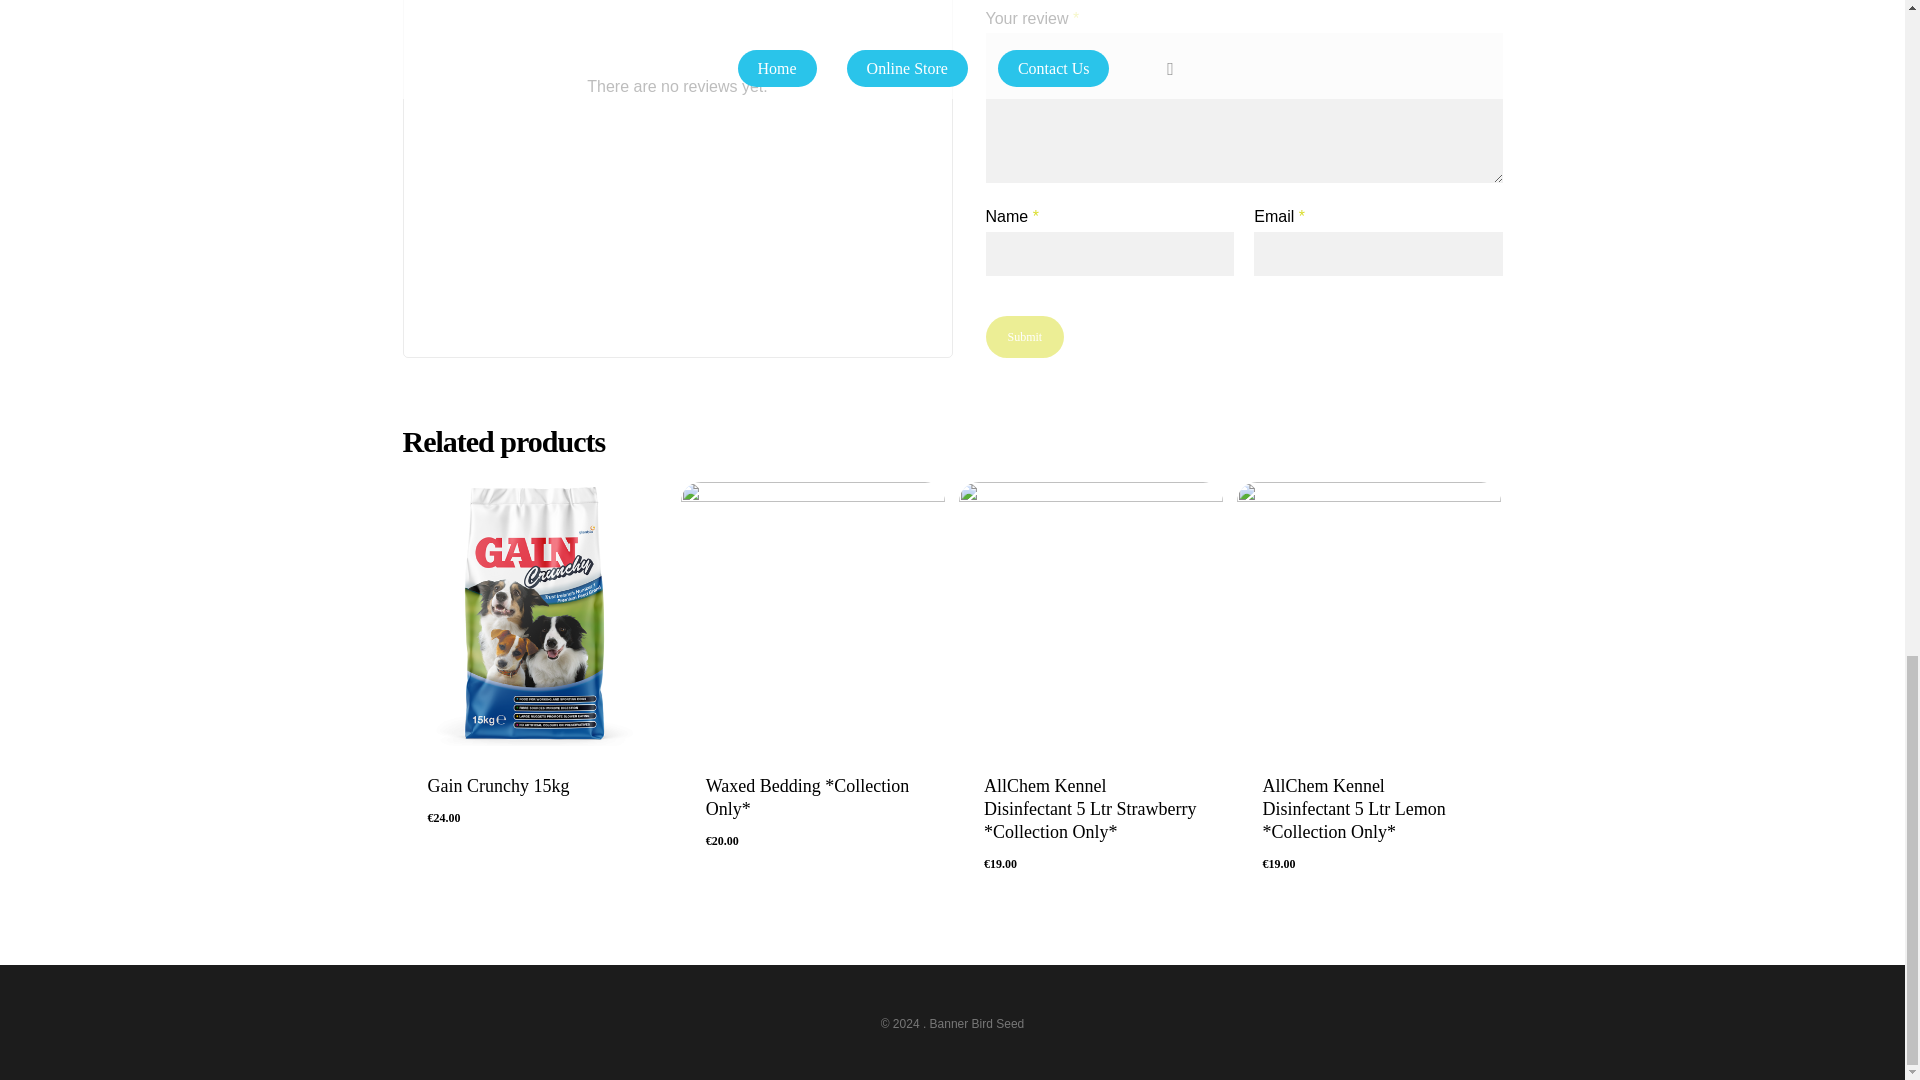 This screenshot has height=1080, width=1920. Describe the element at coordinates (1026, 336) in the screenshot. I see `Submit` at that location.